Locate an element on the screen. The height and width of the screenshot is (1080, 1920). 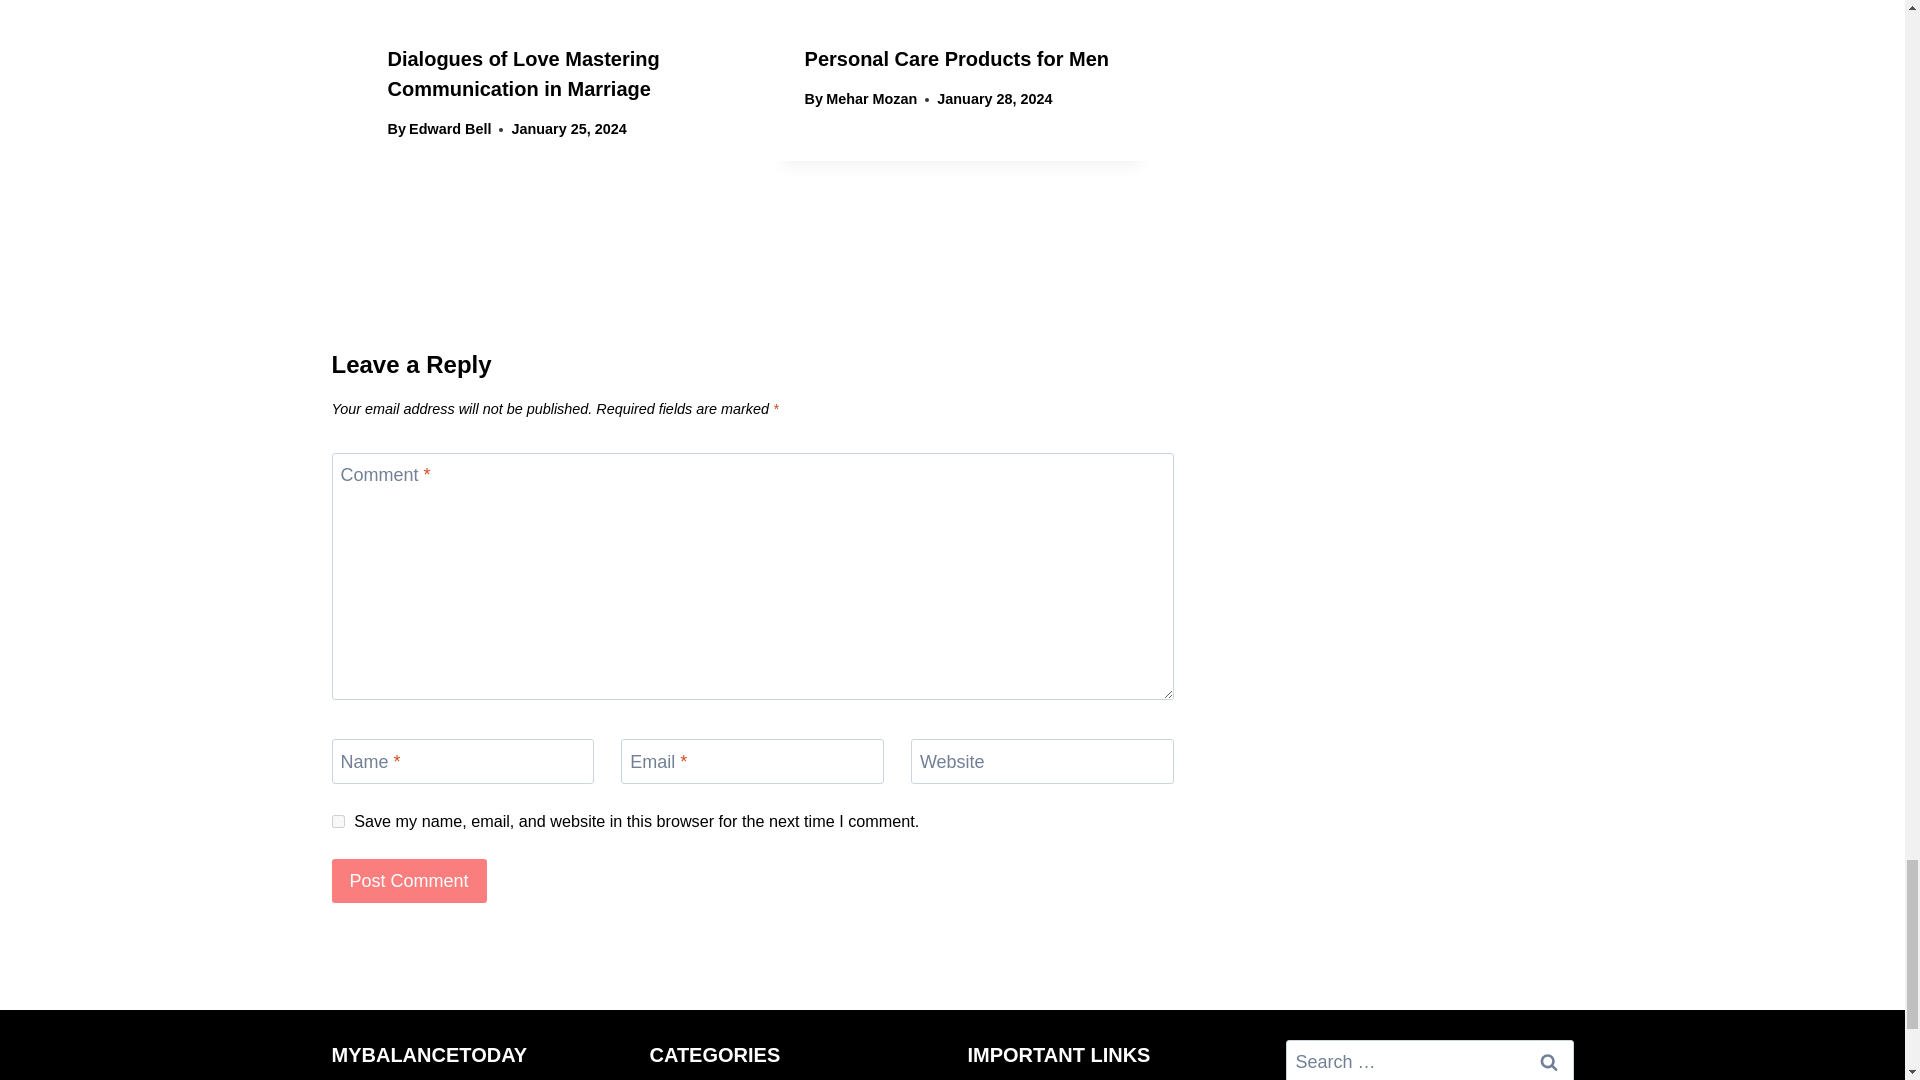
Post Comment is located at coordinates (410, 880).